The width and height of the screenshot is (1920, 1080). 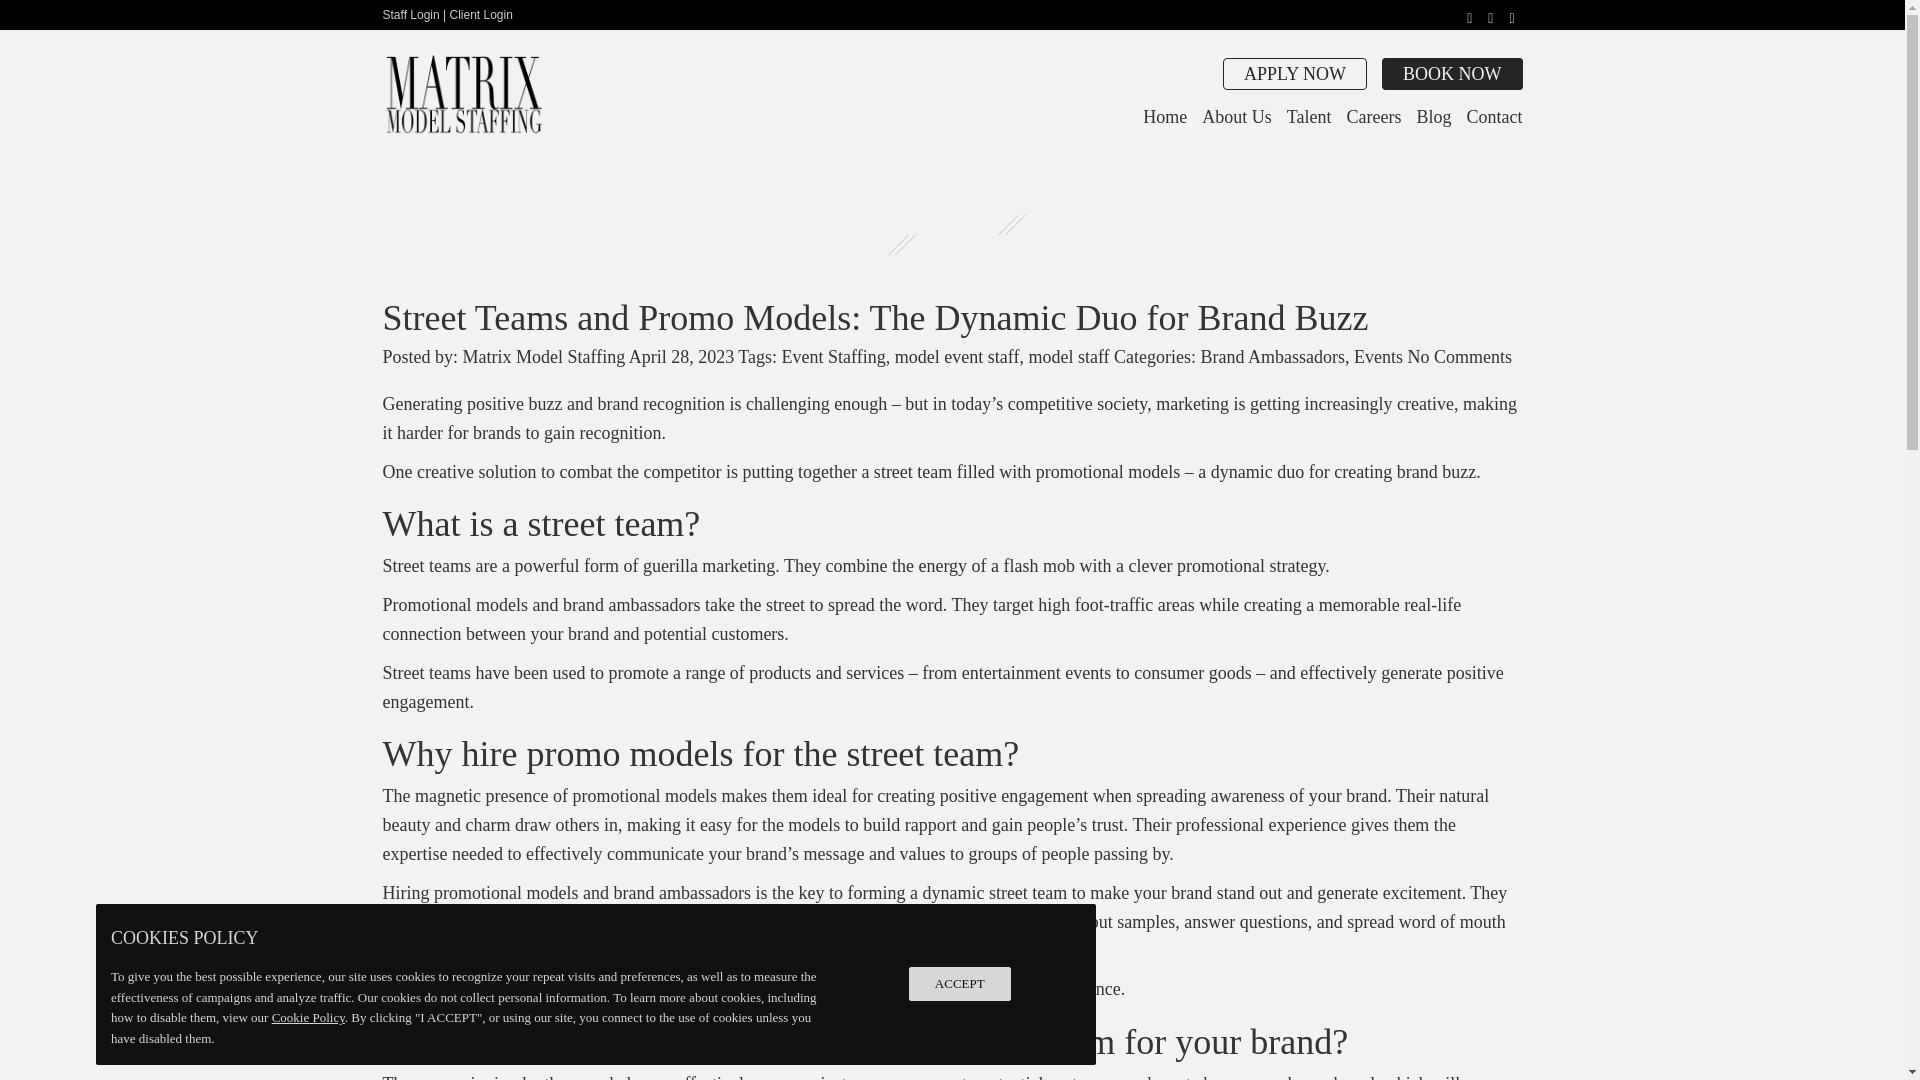 I want to click on Blog, so click(x=1434, y=116).